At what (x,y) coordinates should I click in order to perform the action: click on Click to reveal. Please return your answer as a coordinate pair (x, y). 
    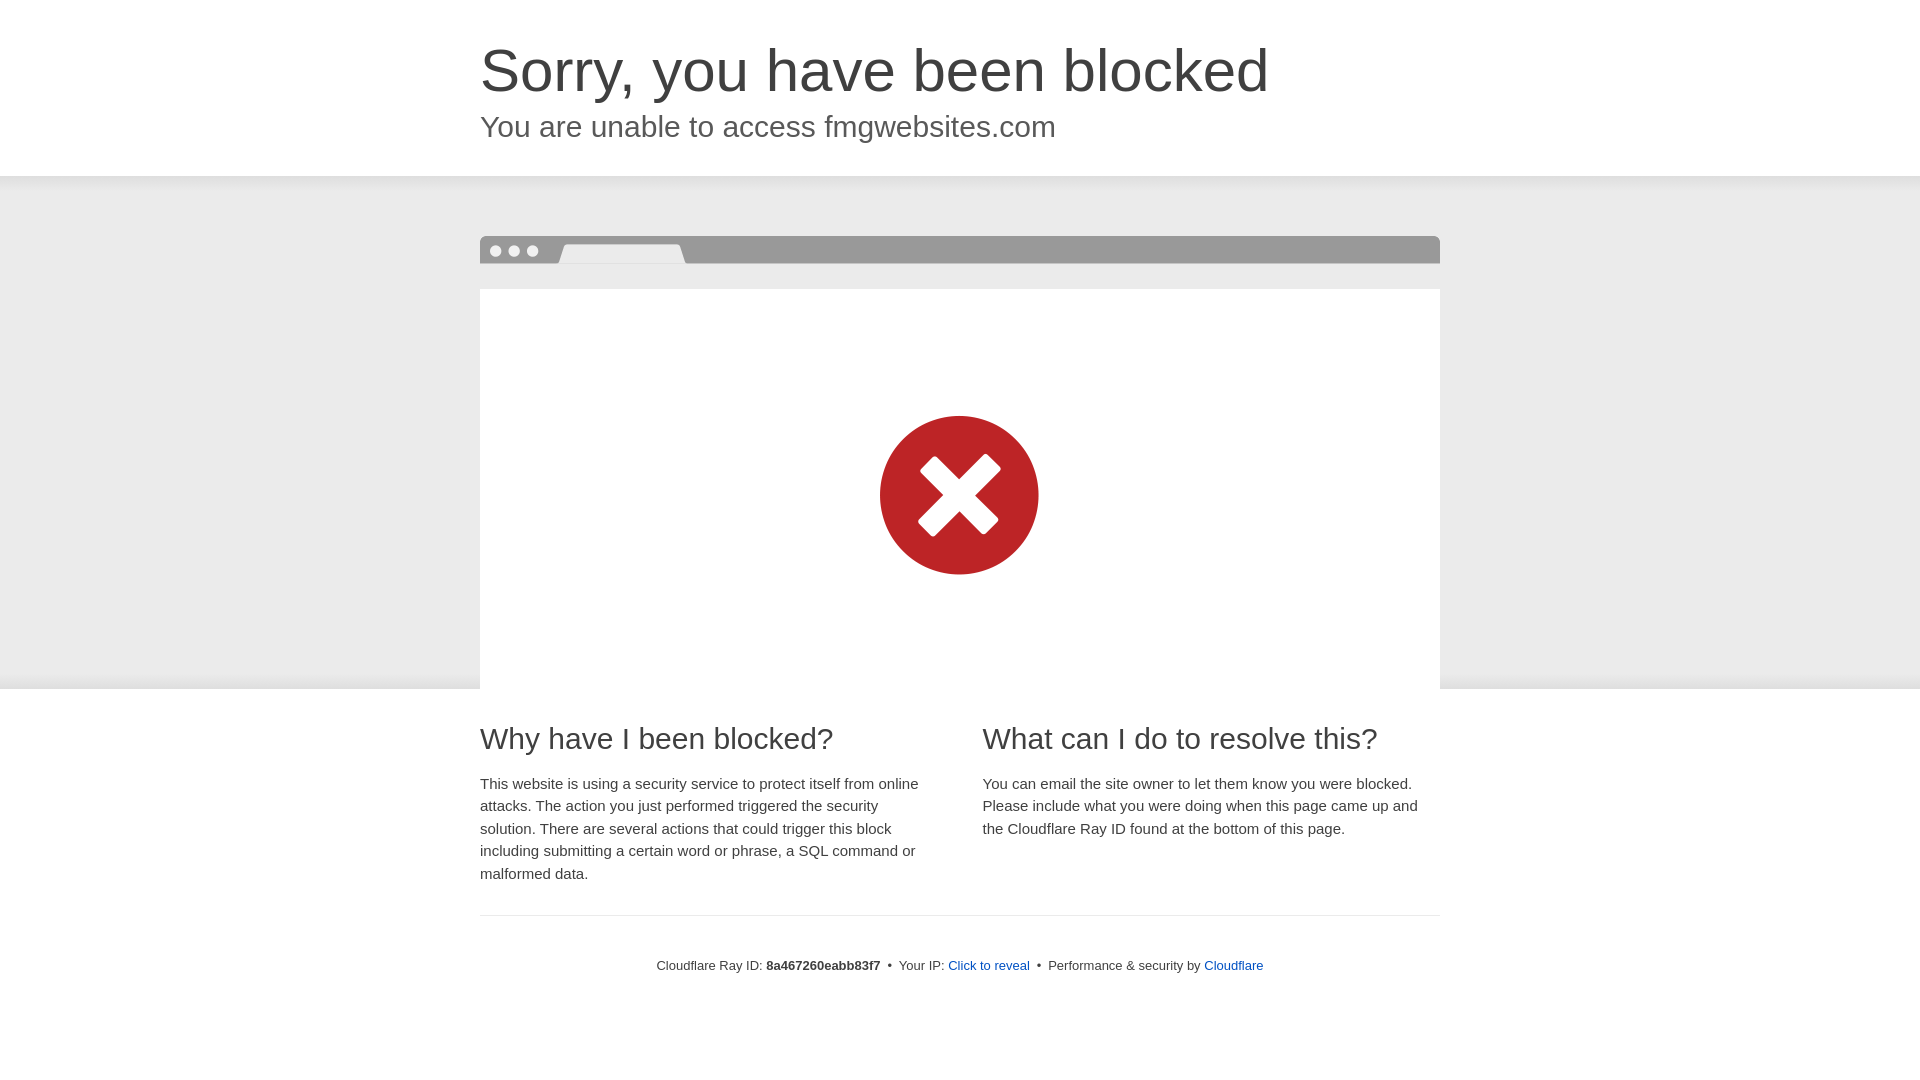
    Looking at the image, I should click on (988, 966).